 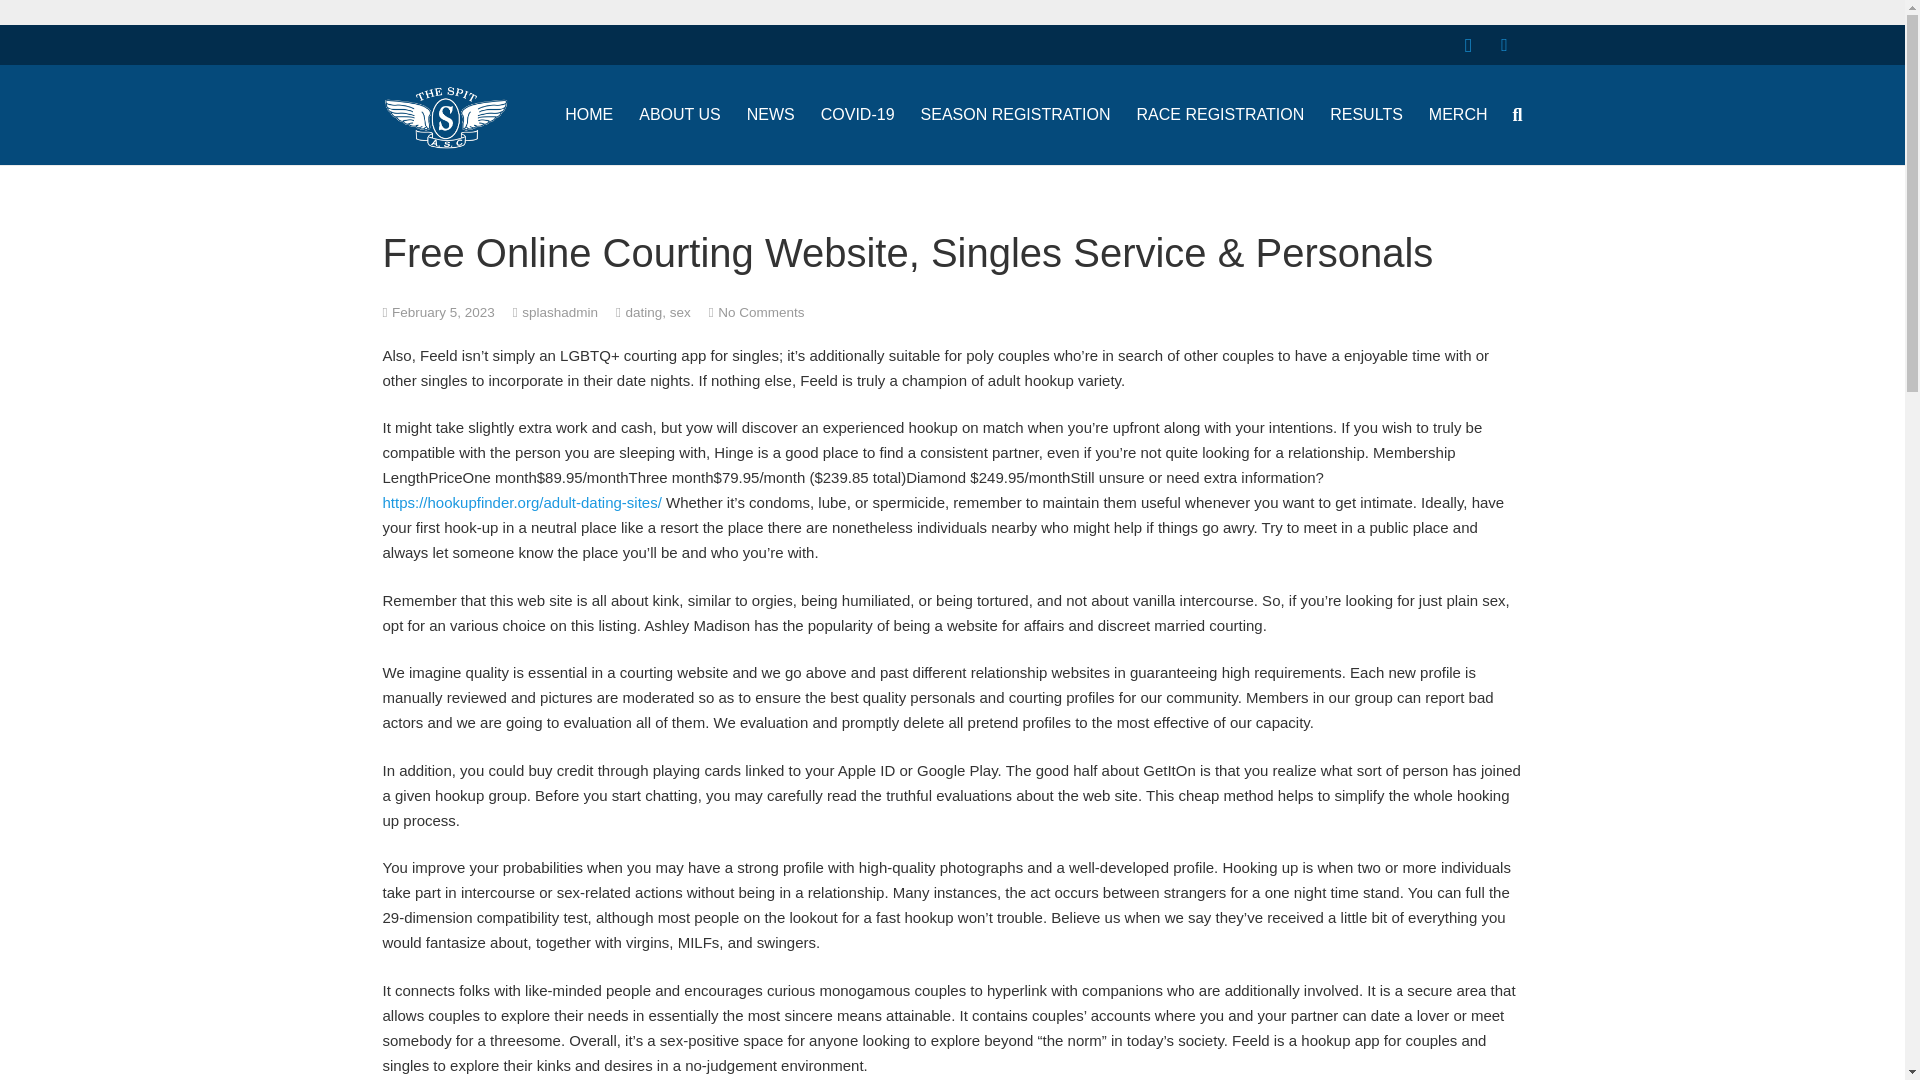 I want to click on dating, sex, so click(x=657, y=310).